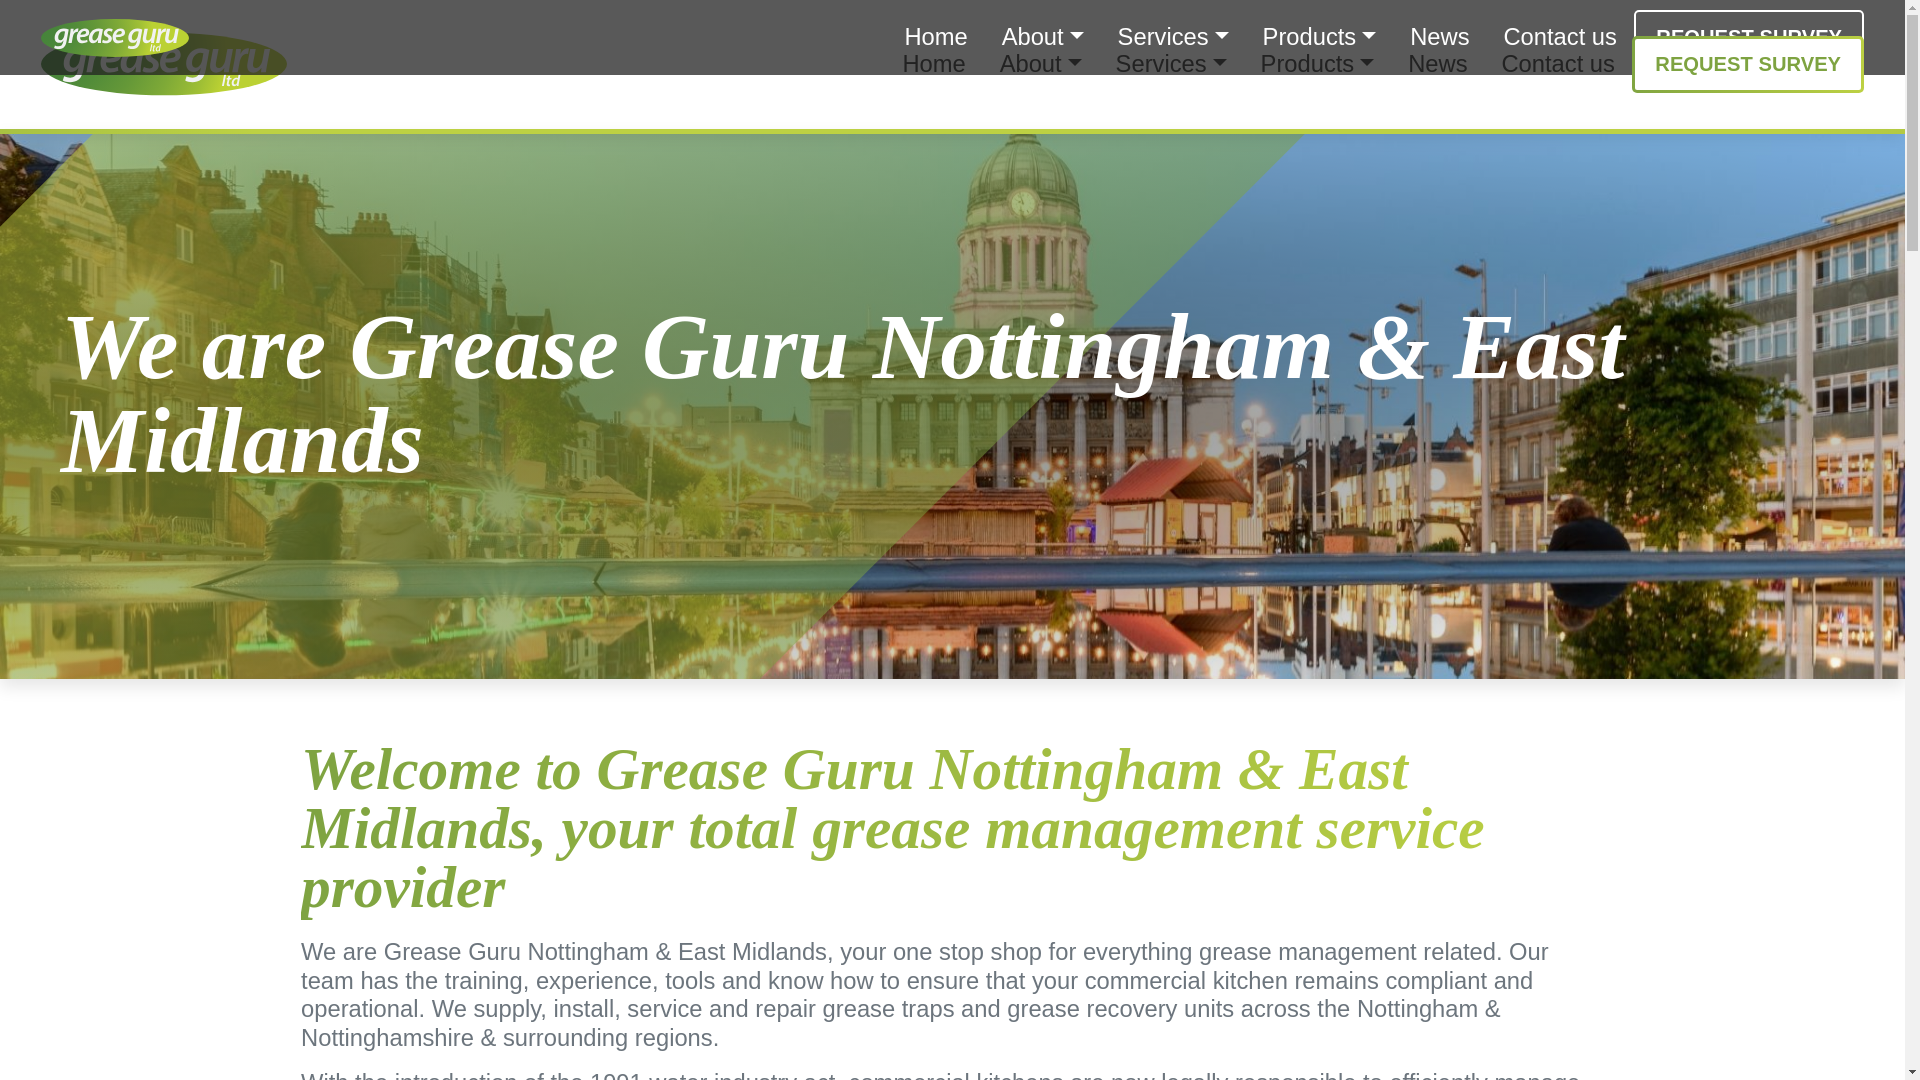 This screenshot has width=1920, height=1080. I want to click on About, so click(1041, 64).